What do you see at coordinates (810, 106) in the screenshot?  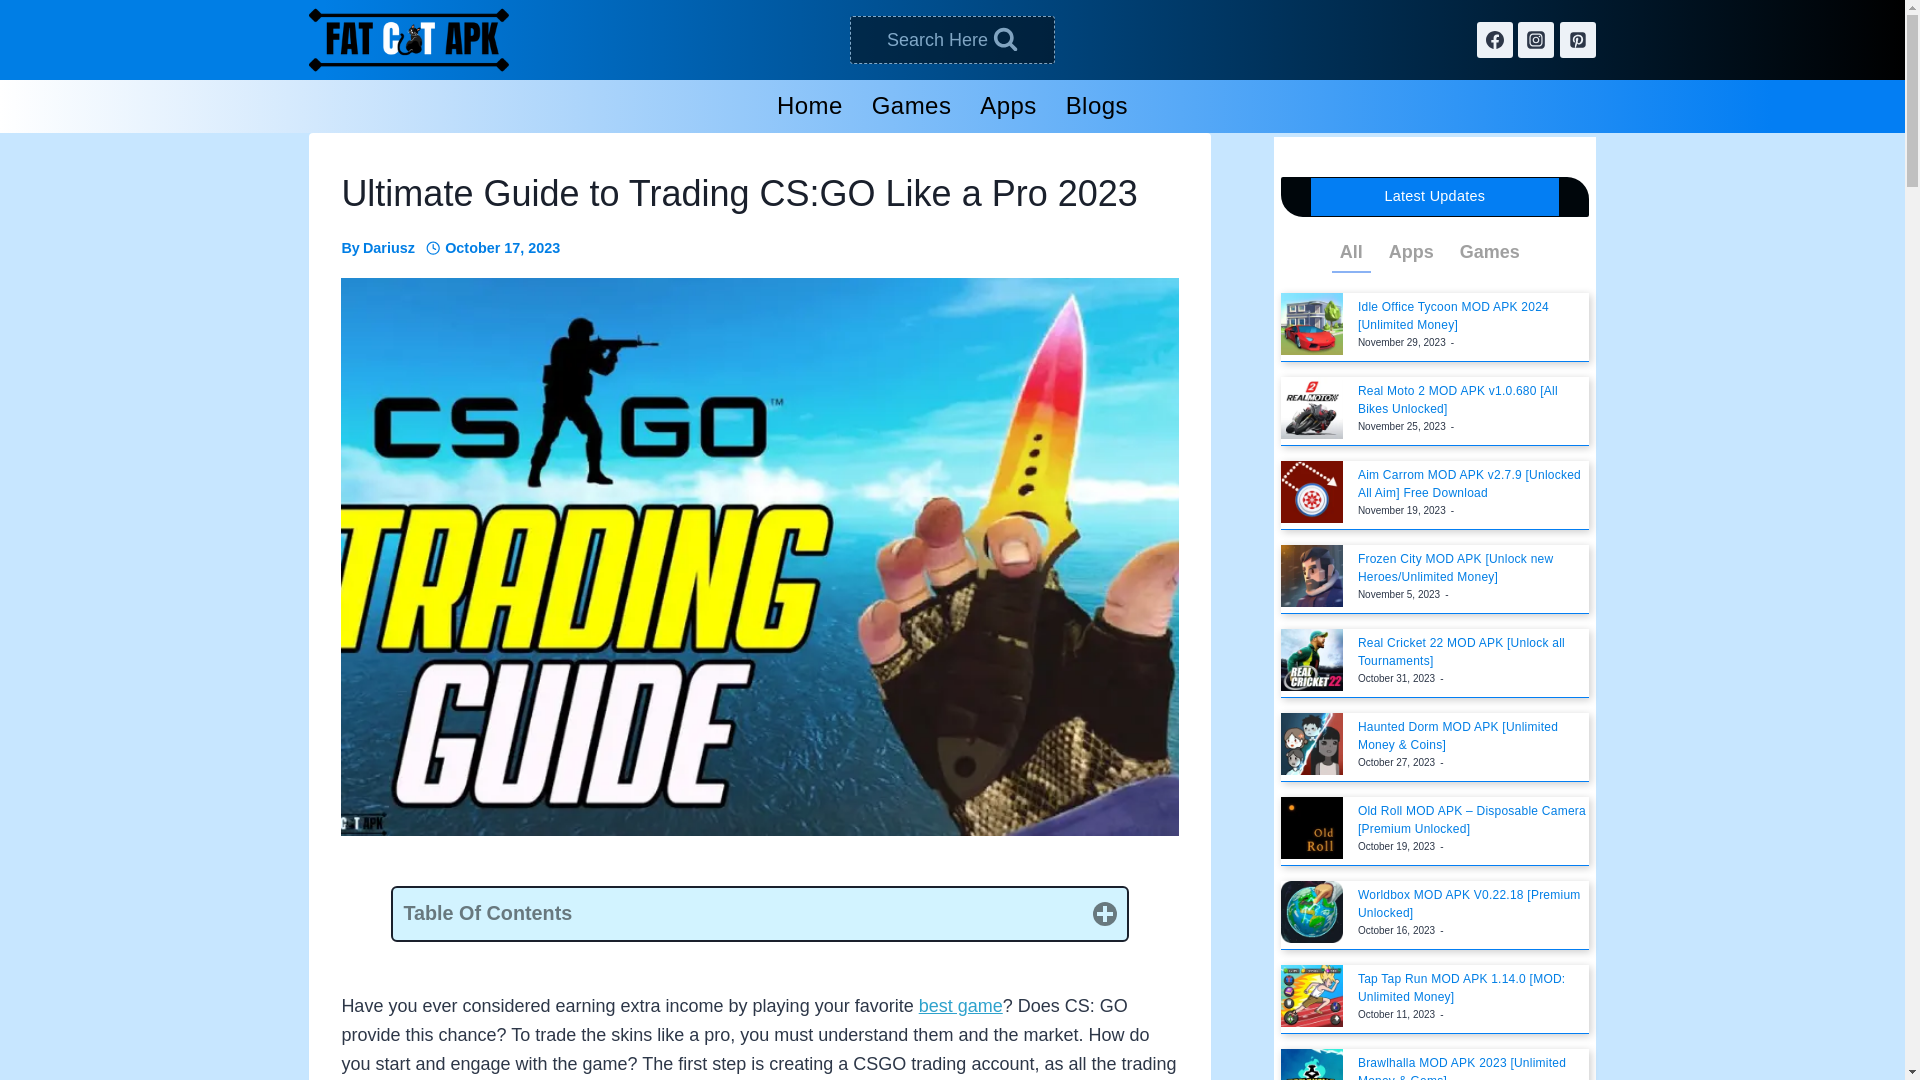 I see `Home` at bounding box center [810, 106].